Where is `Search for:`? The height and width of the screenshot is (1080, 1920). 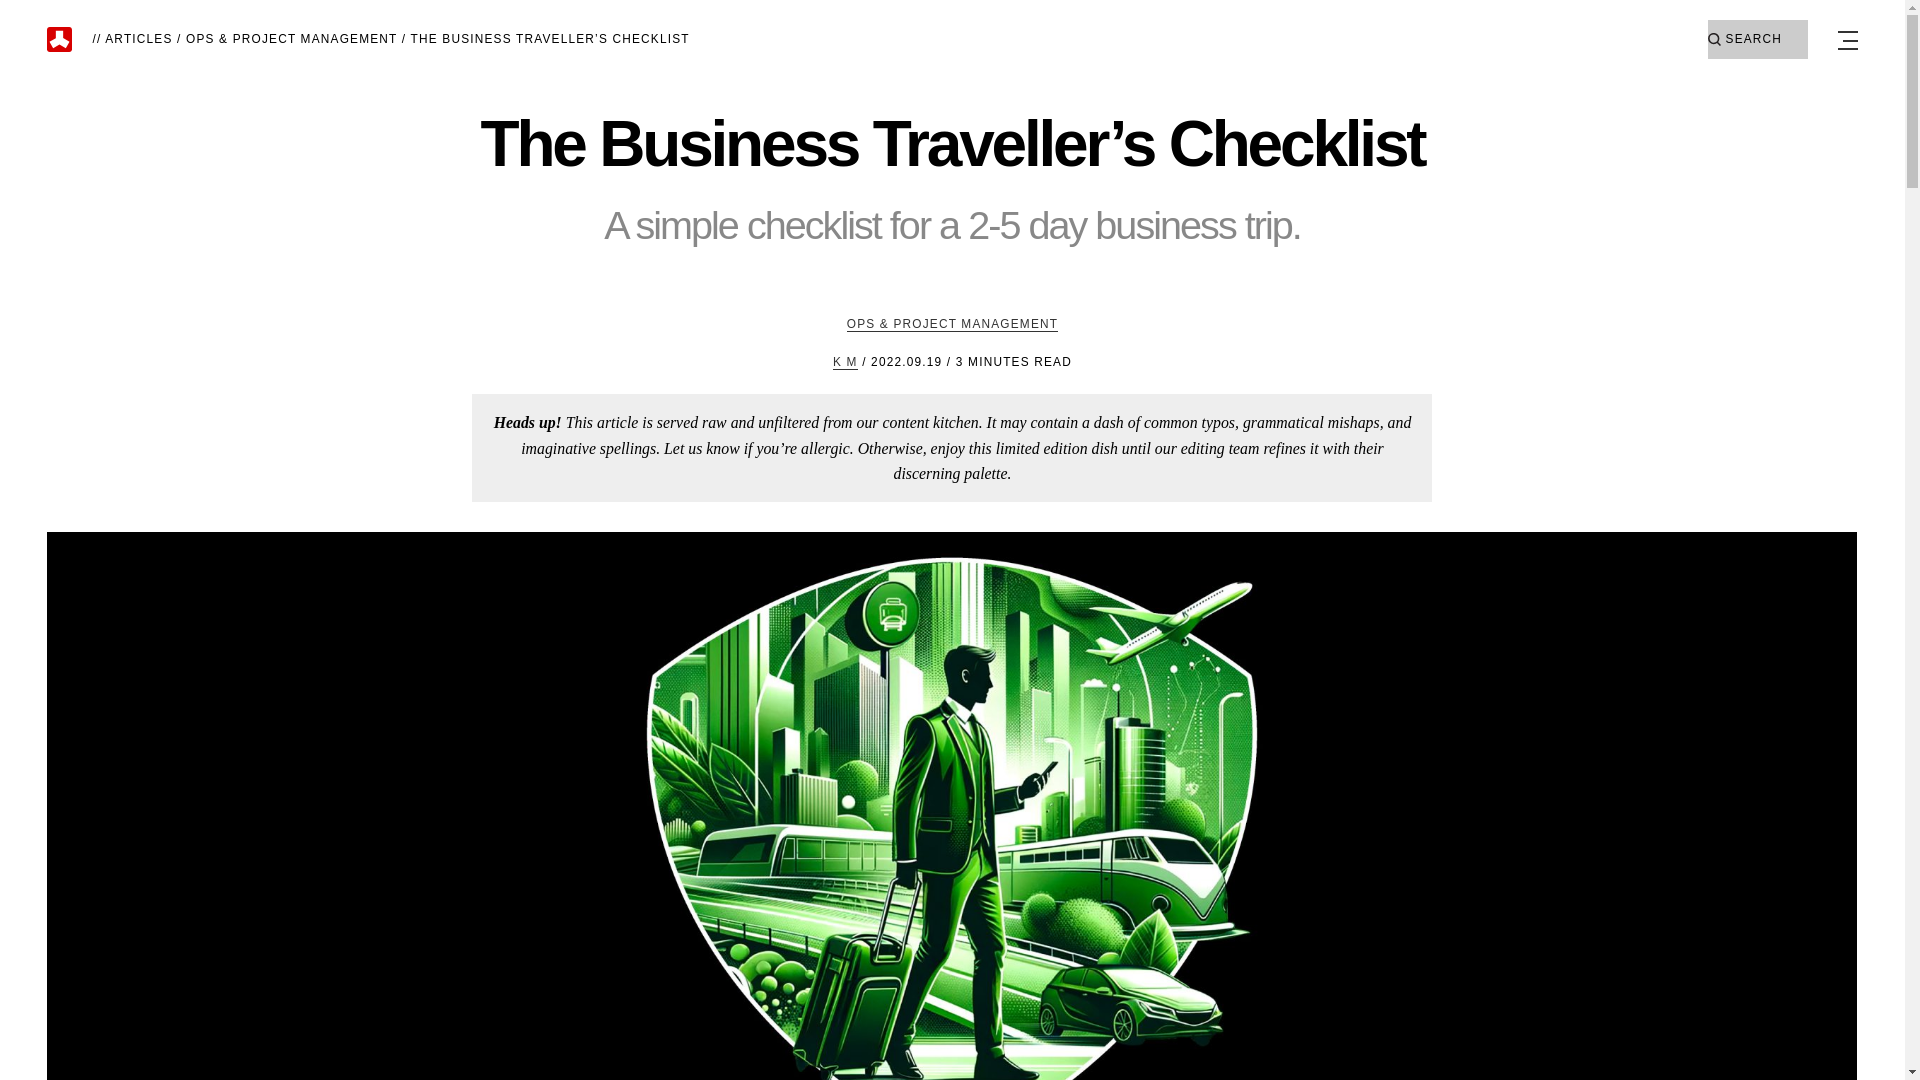 Search for: is located at coordinates (1758, 40).